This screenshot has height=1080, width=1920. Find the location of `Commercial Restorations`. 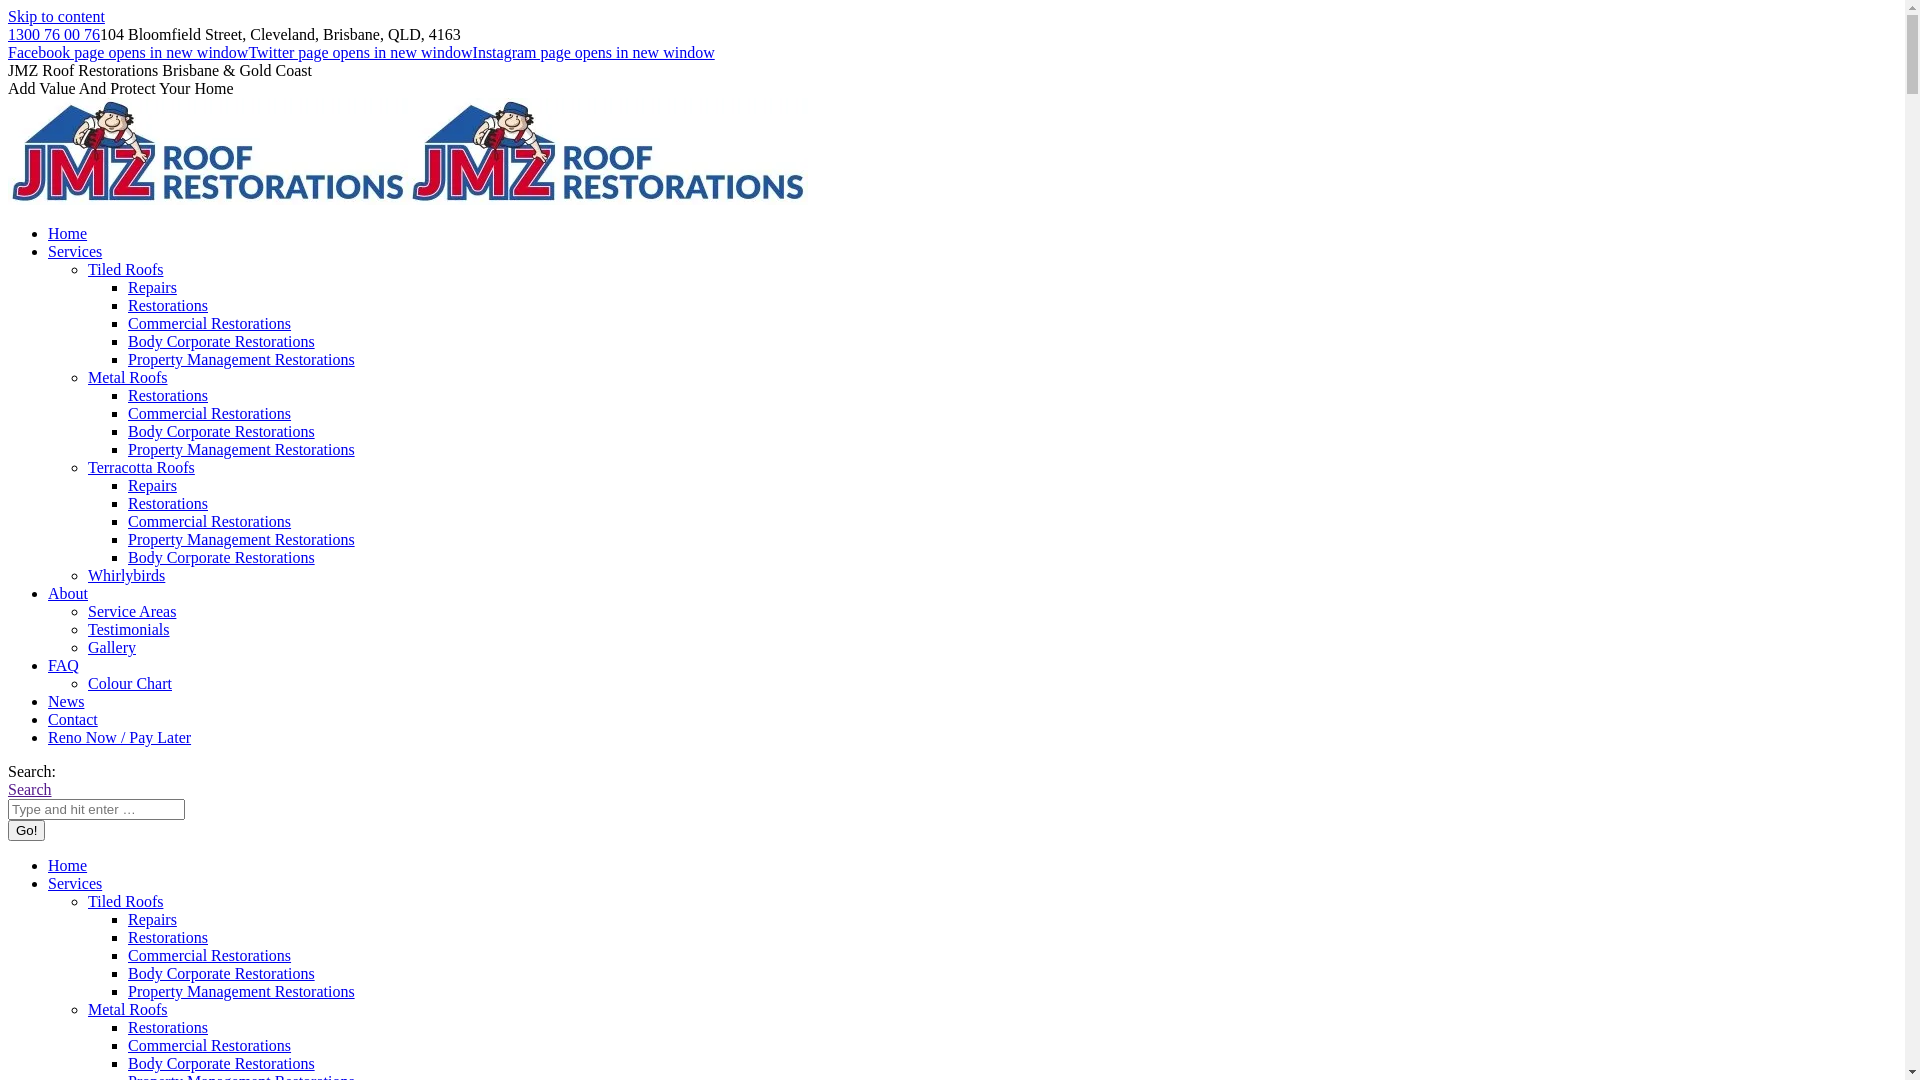

Commercial Restorations is located at coordinates (210, 1046).